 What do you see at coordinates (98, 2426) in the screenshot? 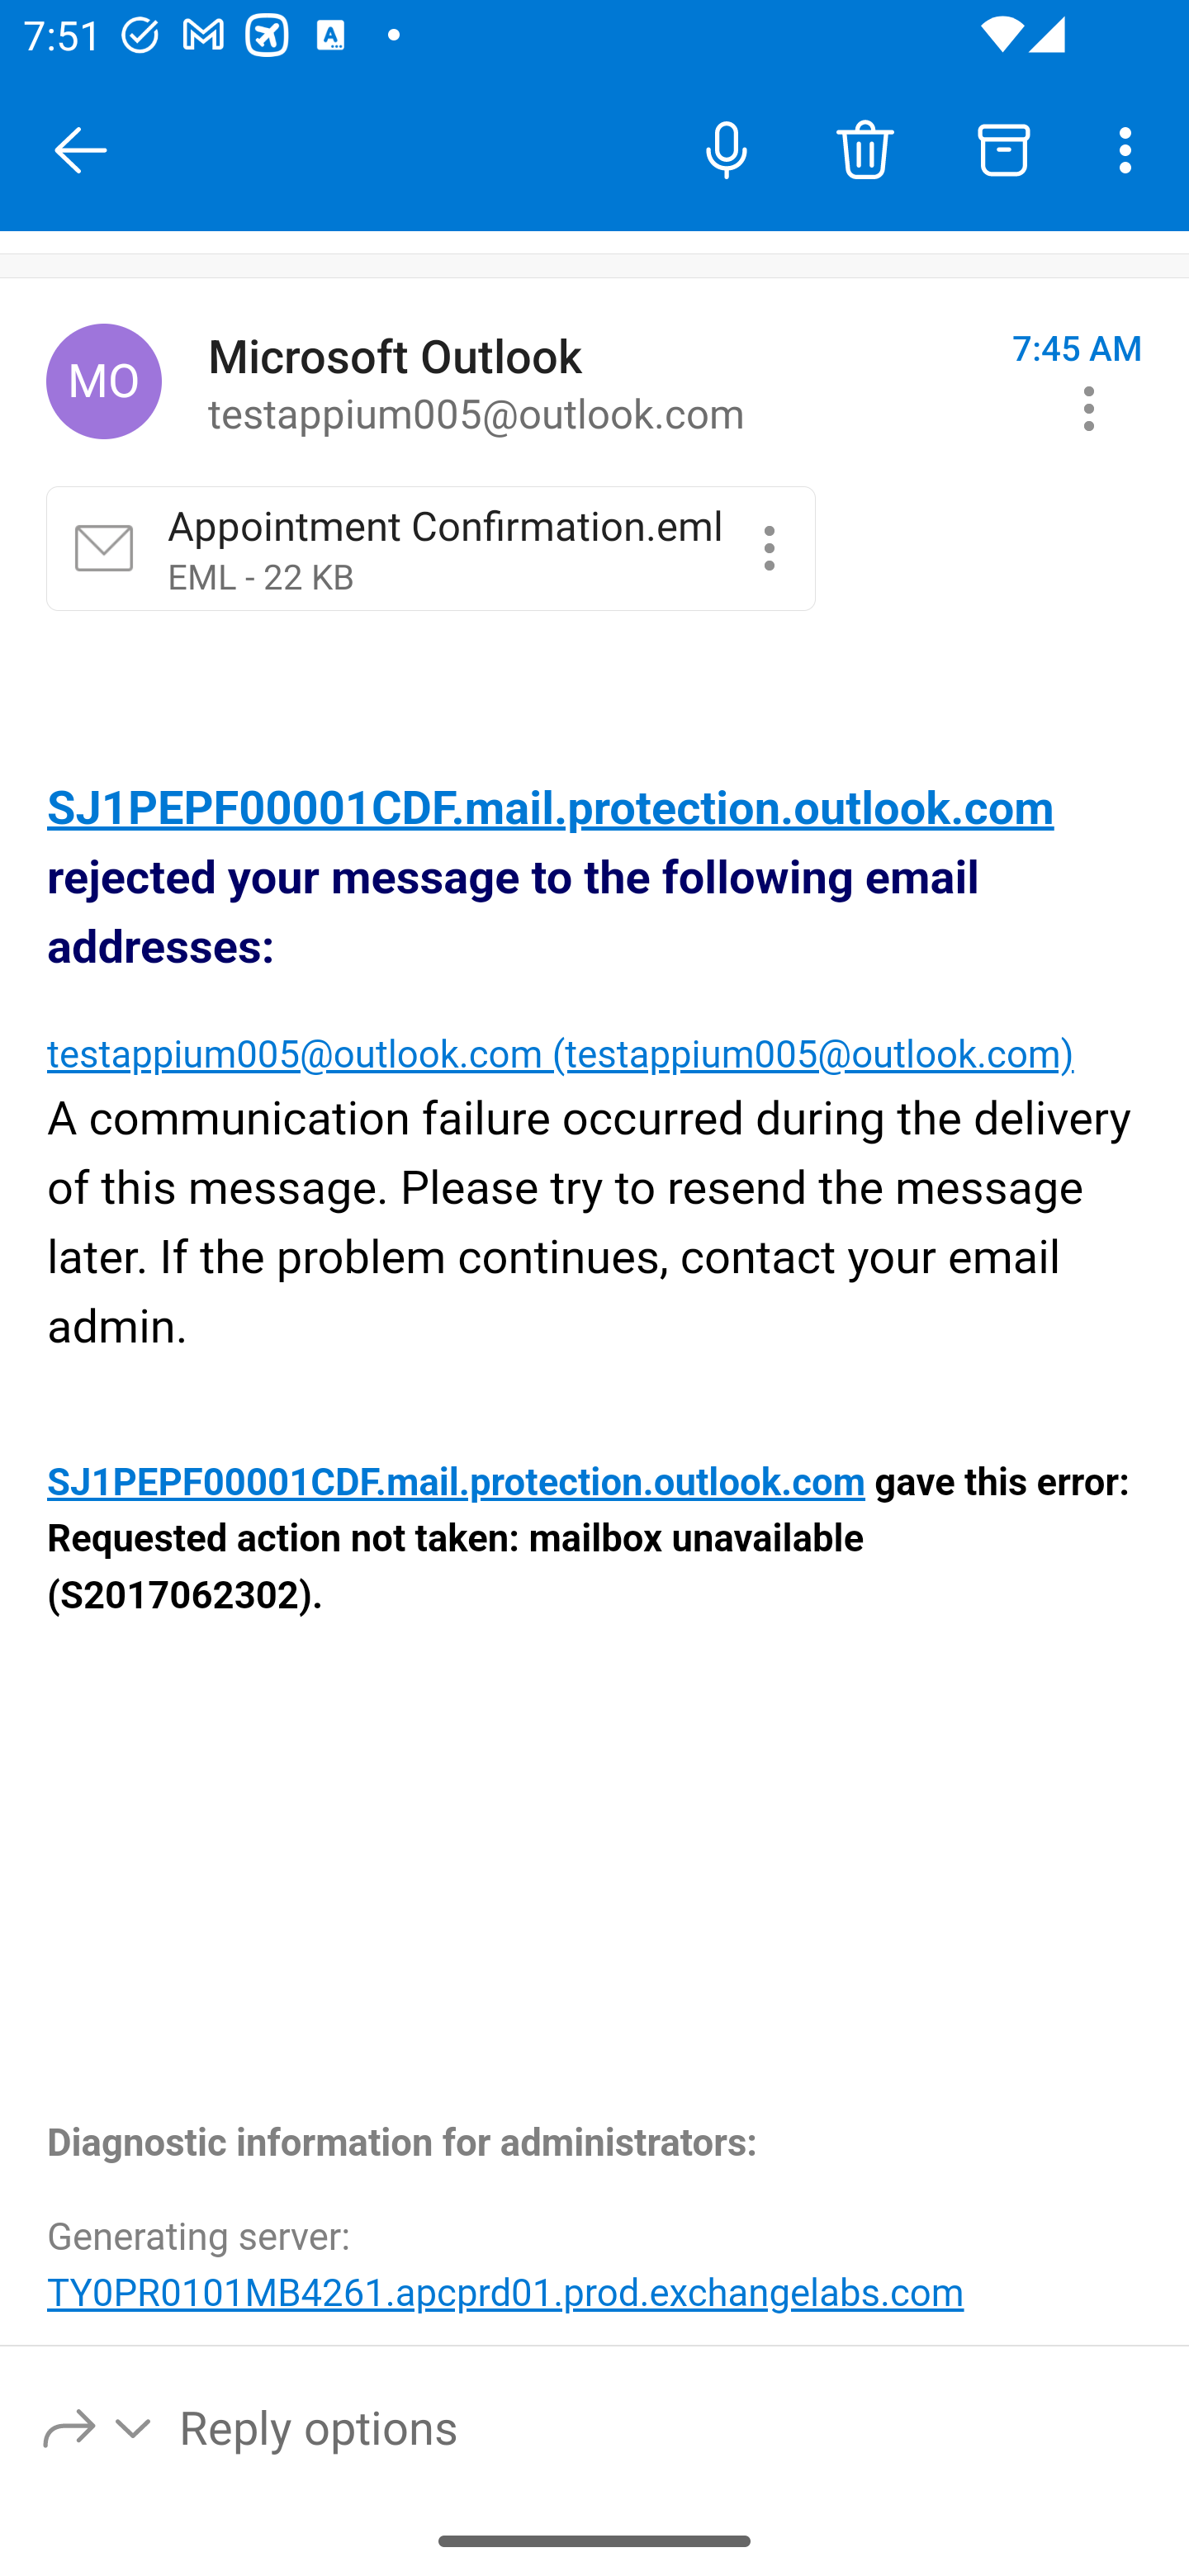
I see `Reply options` at bounding box center [98, 2426].